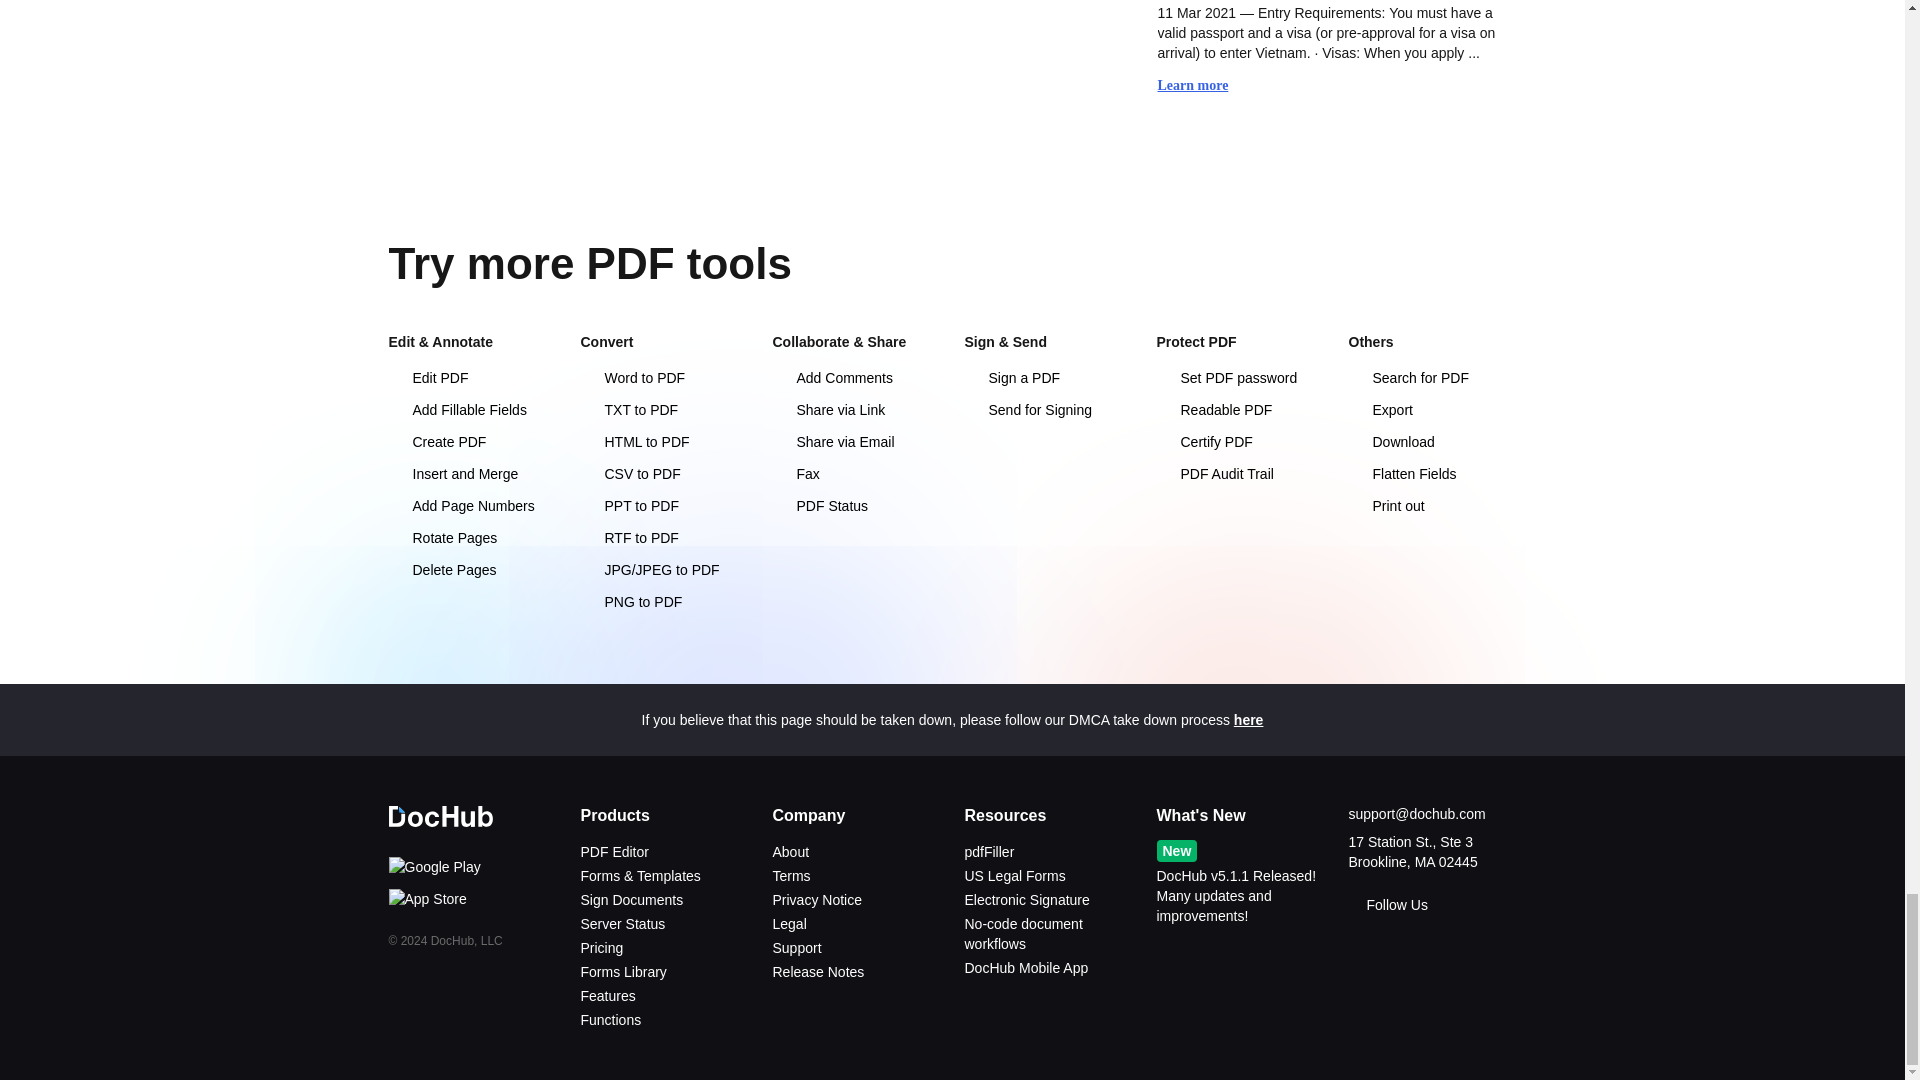  What do you see at coordinates (472, 538) in the screenshot?
I see `Rotate Pages` at bounding box center [472, 538].